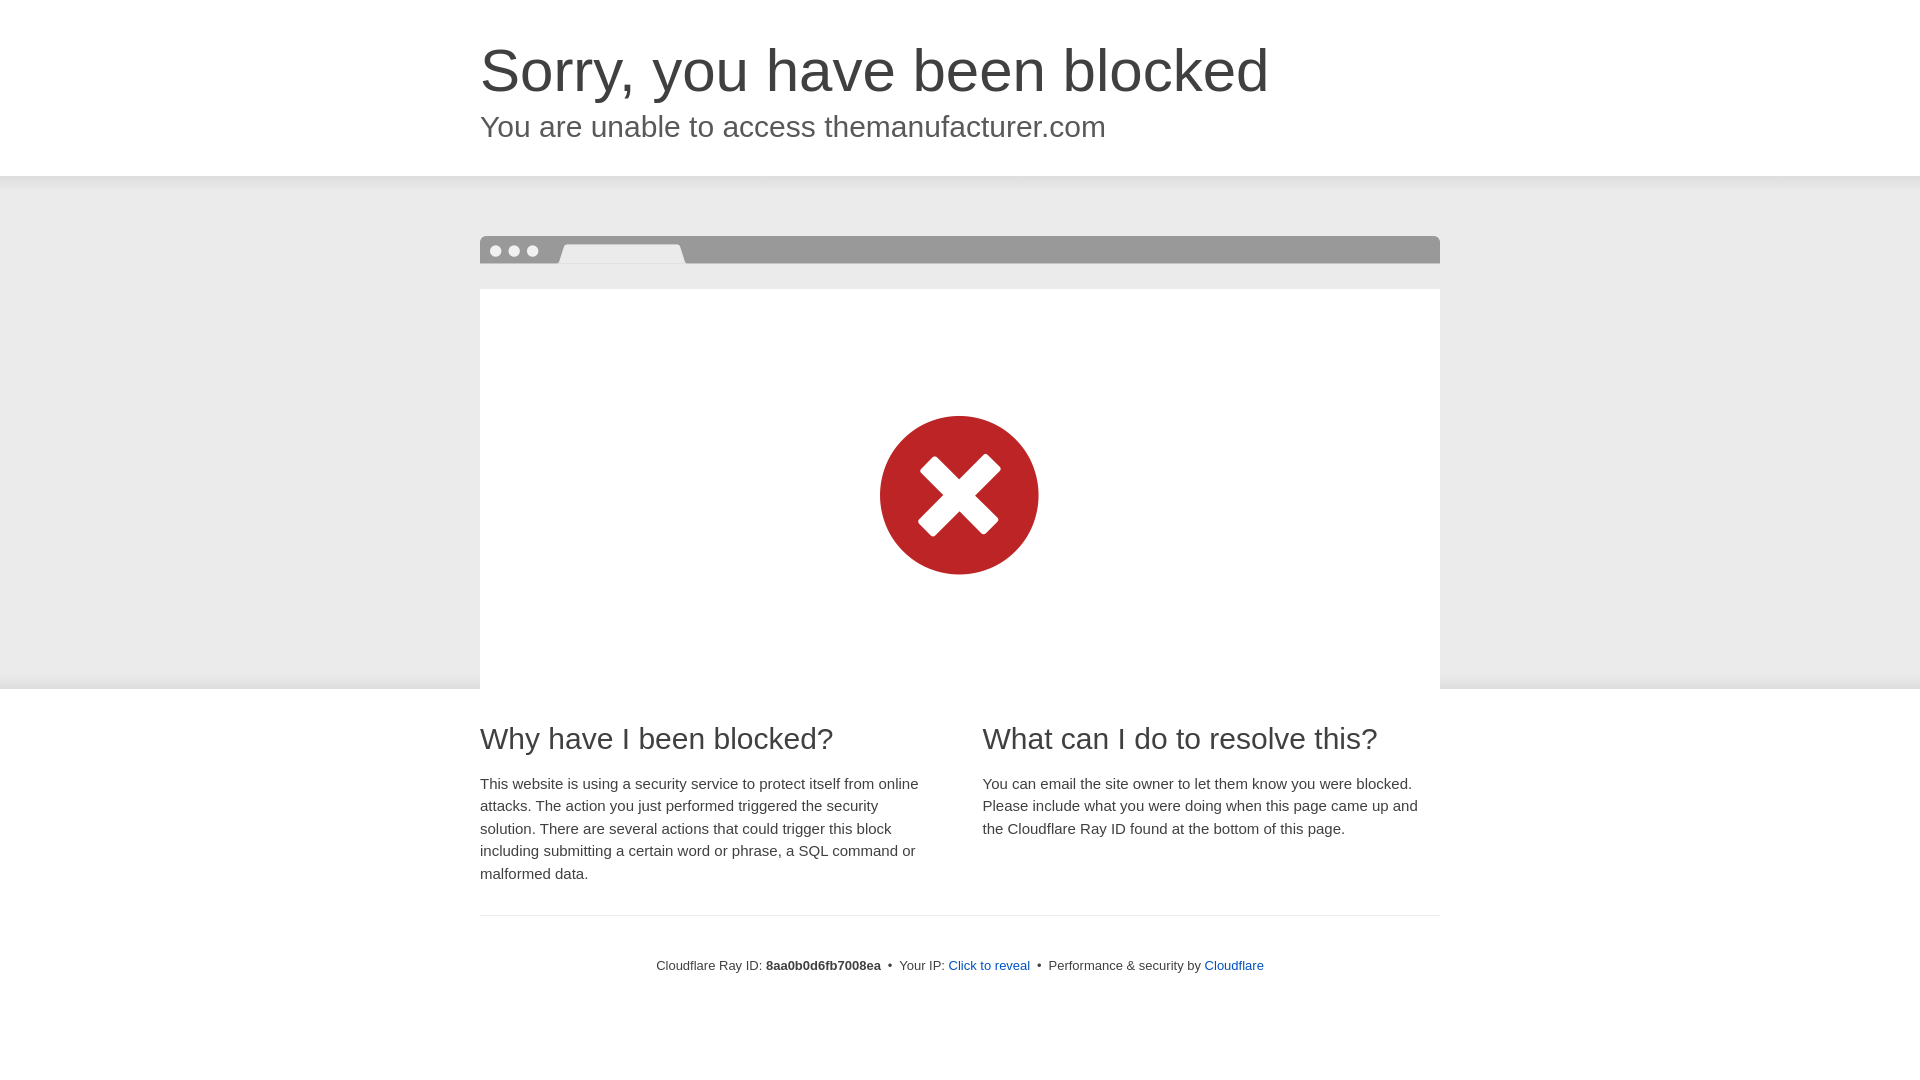  I want to click on Click to reveal, so click(990, 966).